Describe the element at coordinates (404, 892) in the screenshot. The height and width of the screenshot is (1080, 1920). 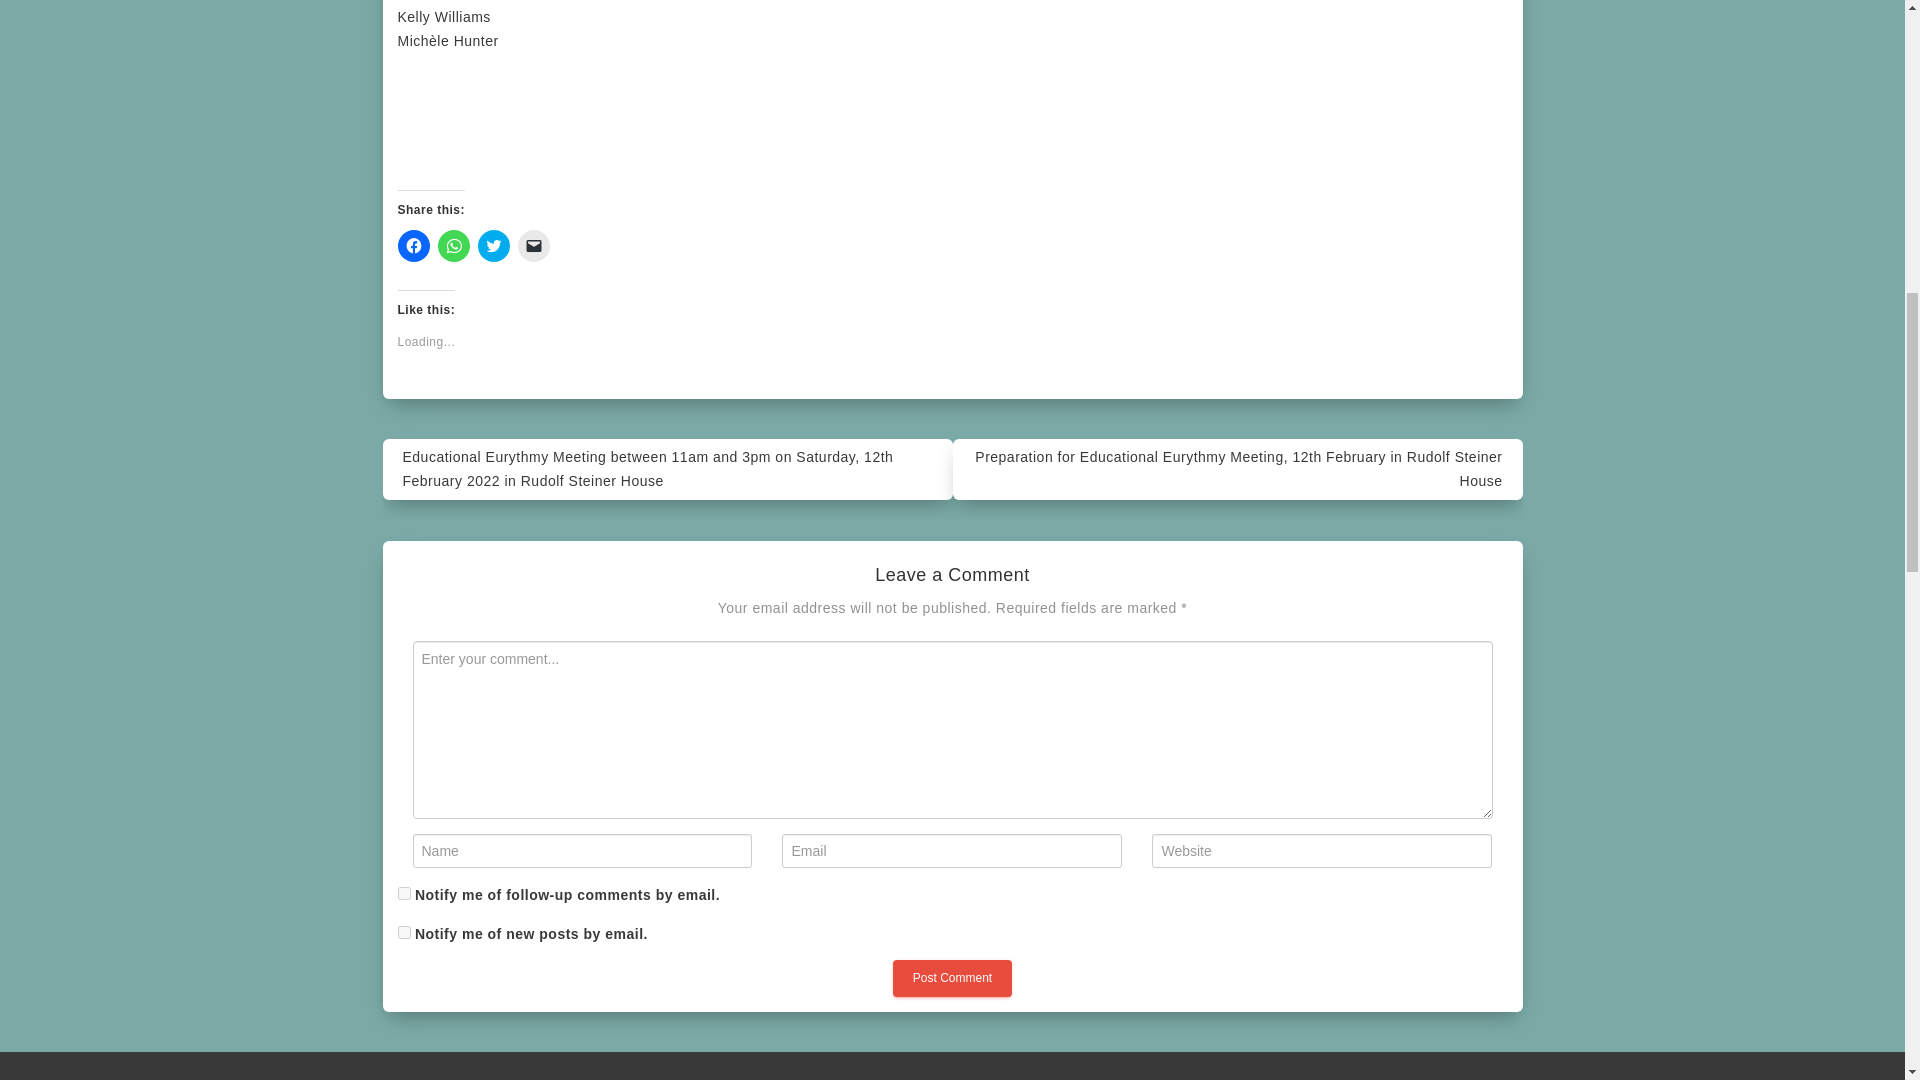
I see `subscribe` at that location.